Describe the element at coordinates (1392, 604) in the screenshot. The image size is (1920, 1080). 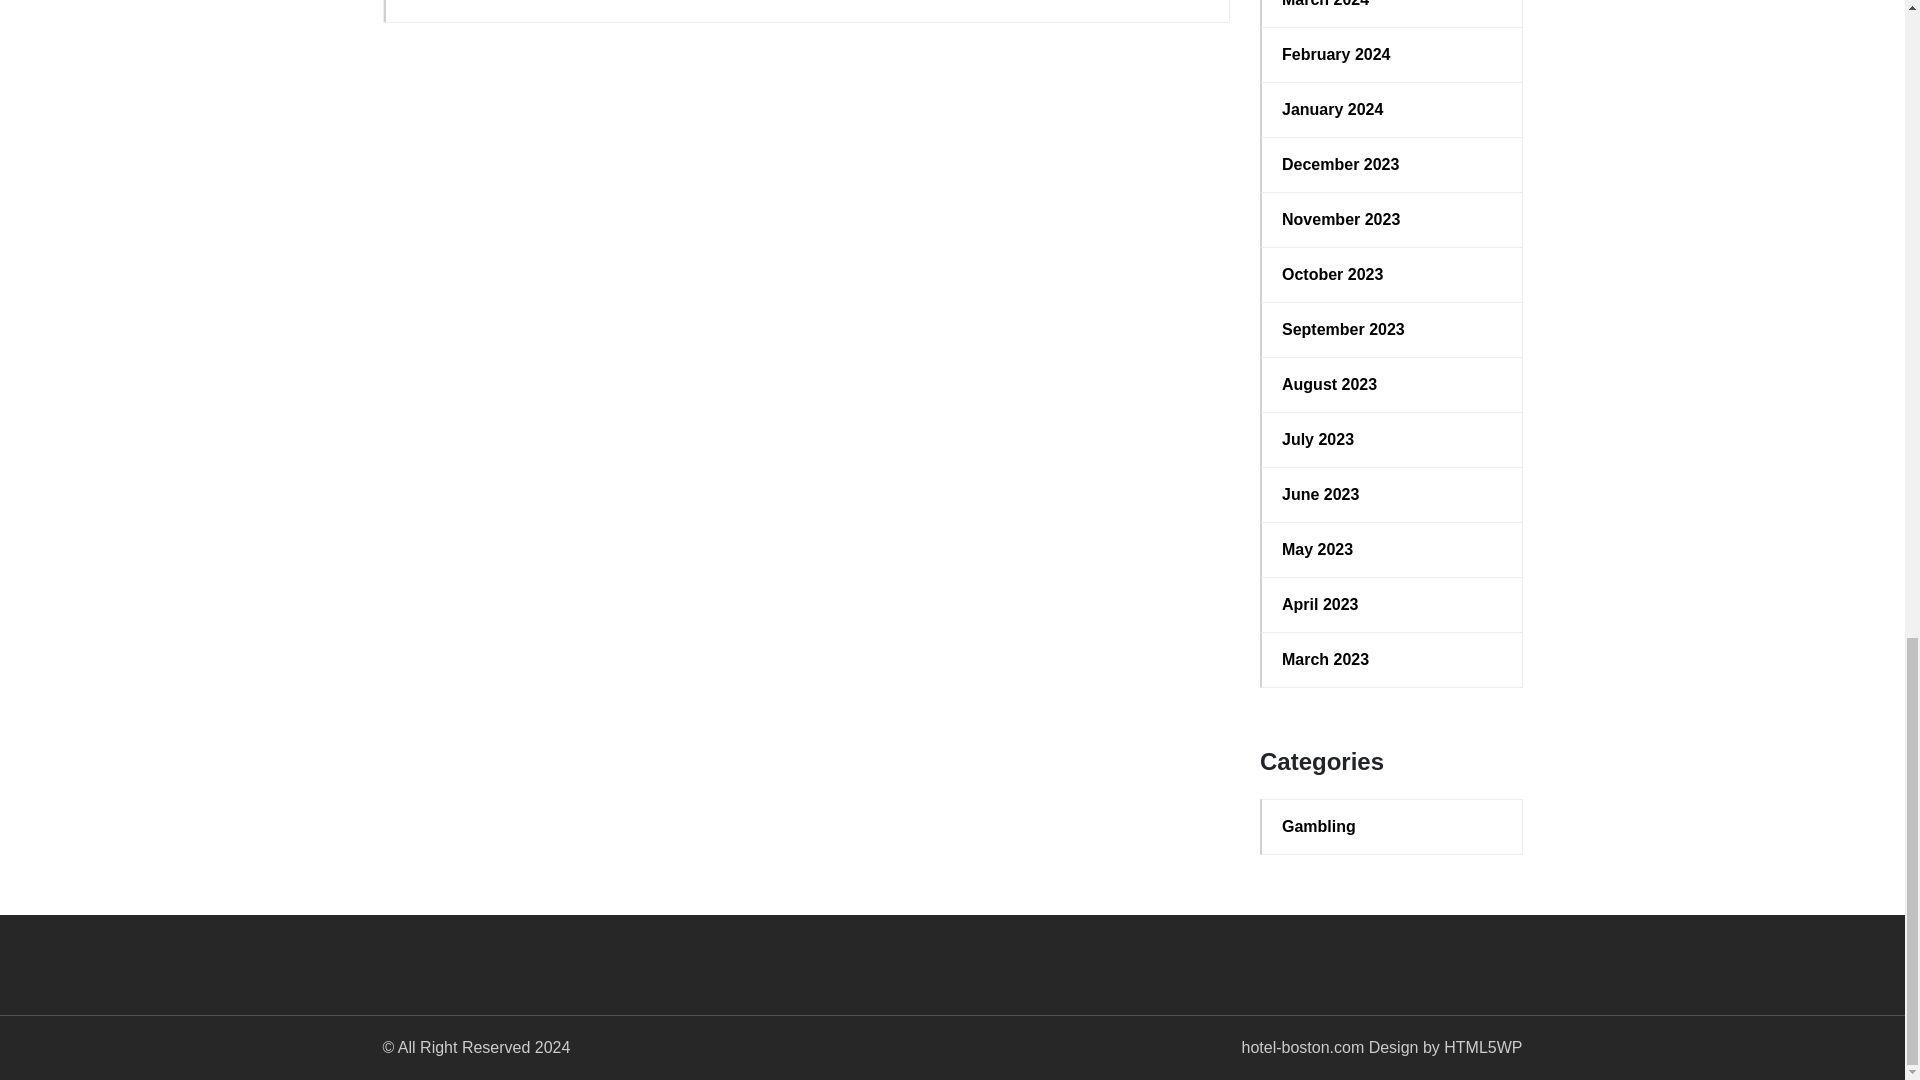
I see `April 2023` at that location.